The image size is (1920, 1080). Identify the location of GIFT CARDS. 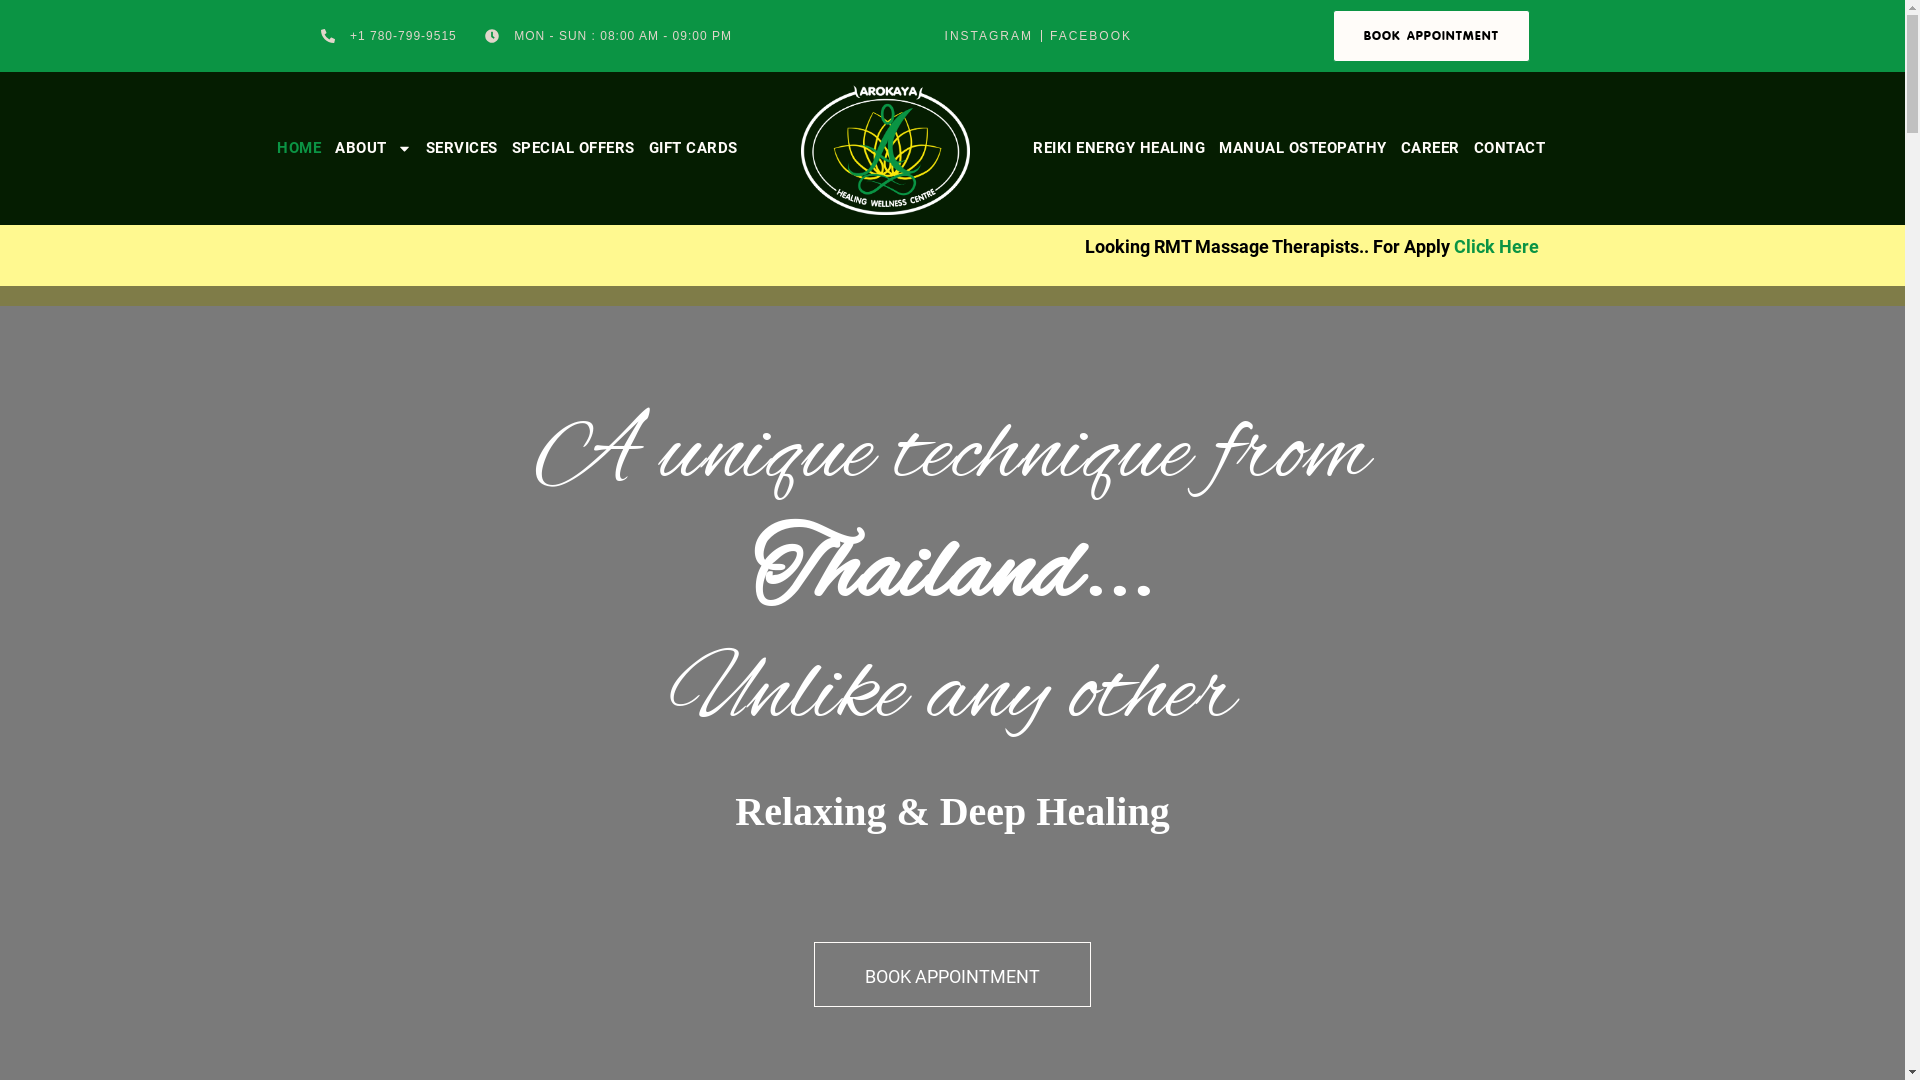
(694, 148).